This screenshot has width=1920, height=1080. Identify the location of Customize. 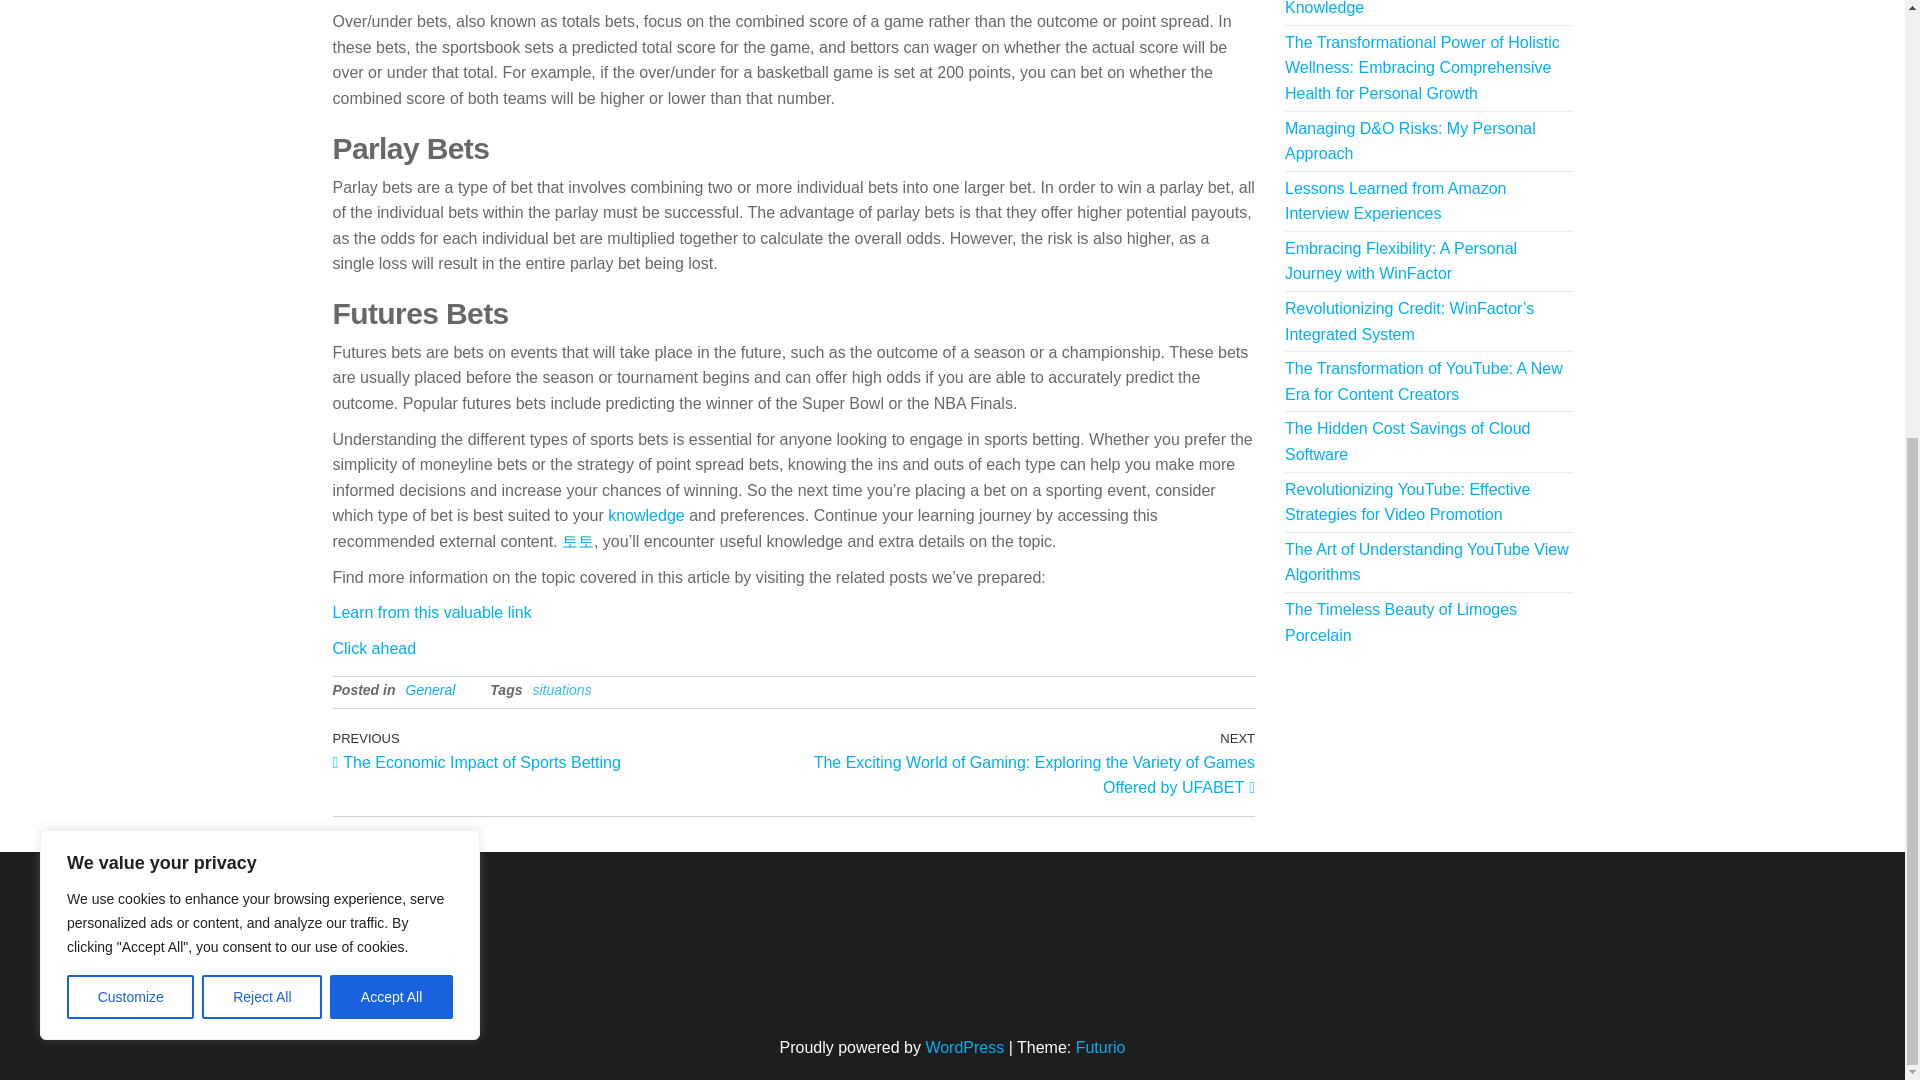
(130, 268).